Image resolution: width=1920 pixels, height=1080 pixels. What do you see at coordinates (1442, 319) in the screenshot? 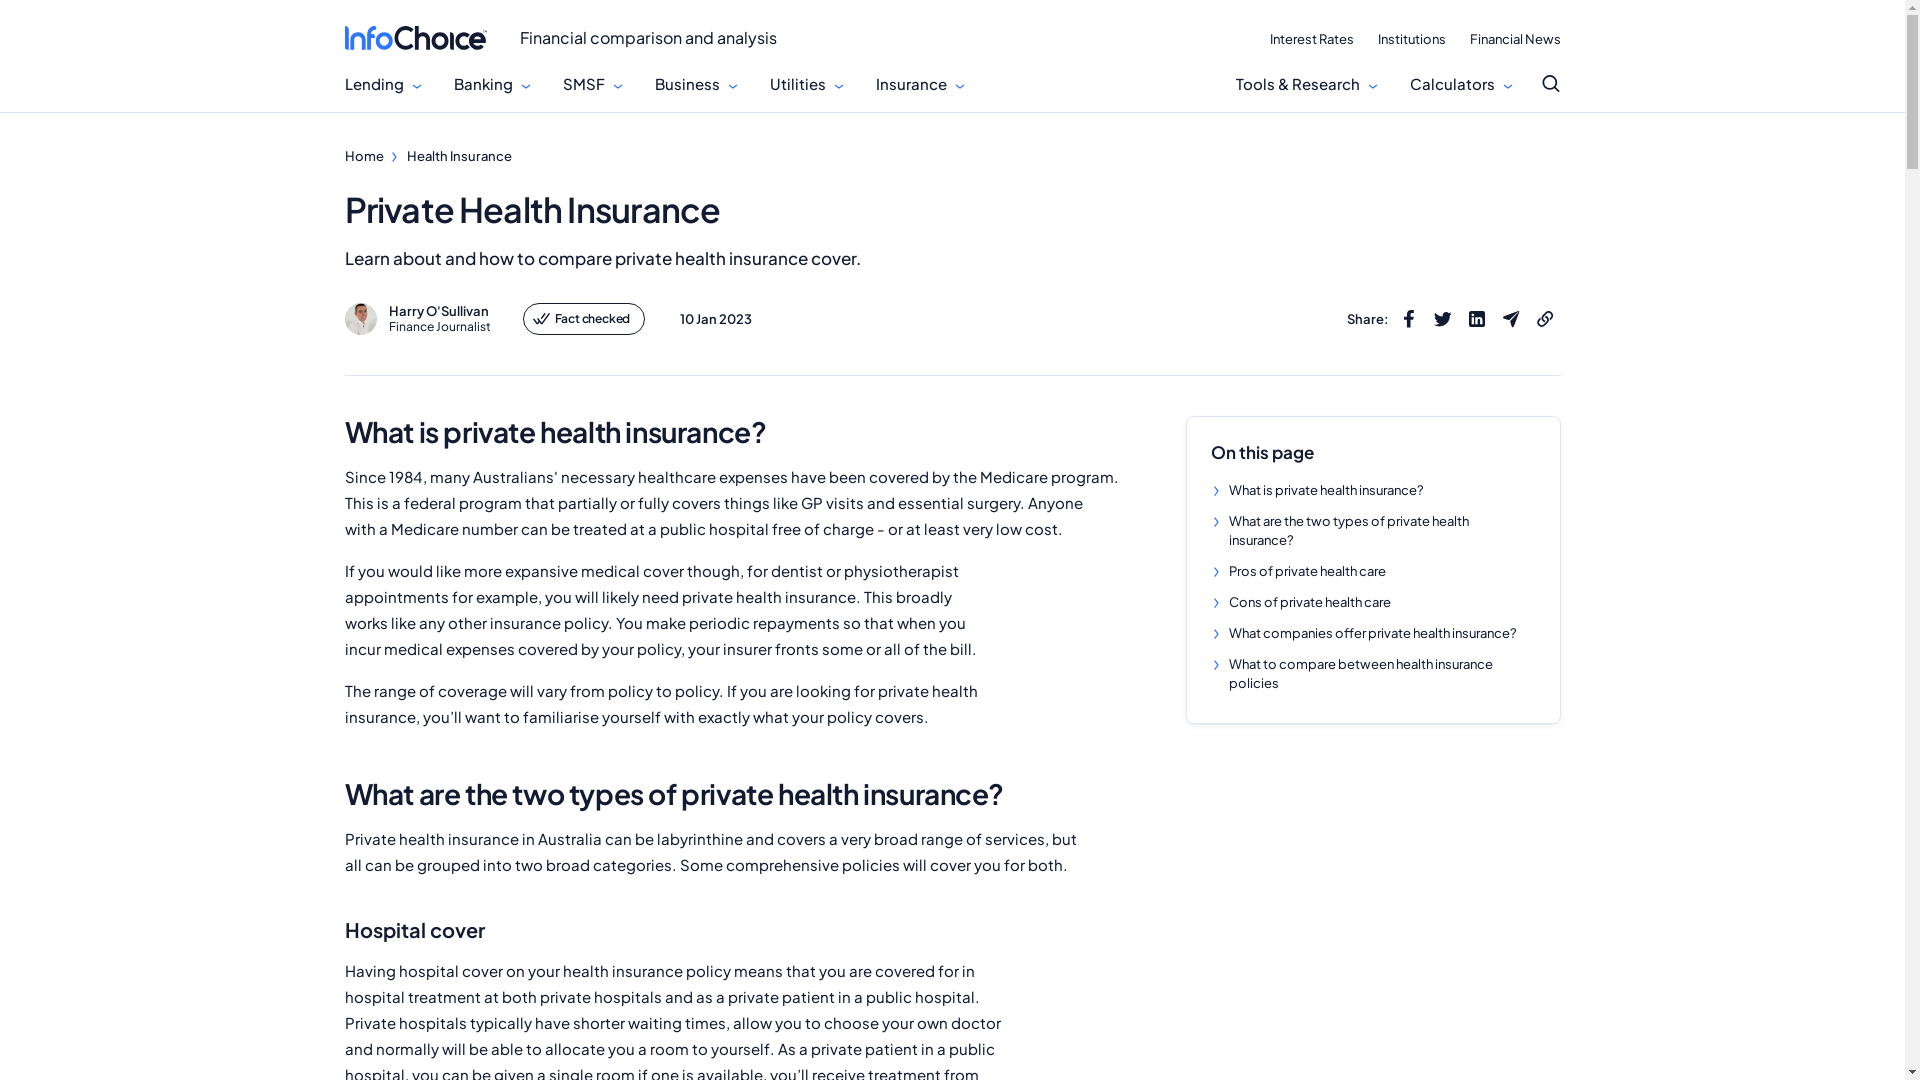
I see `Share on Twitter` at bounding box center [1442, 319].